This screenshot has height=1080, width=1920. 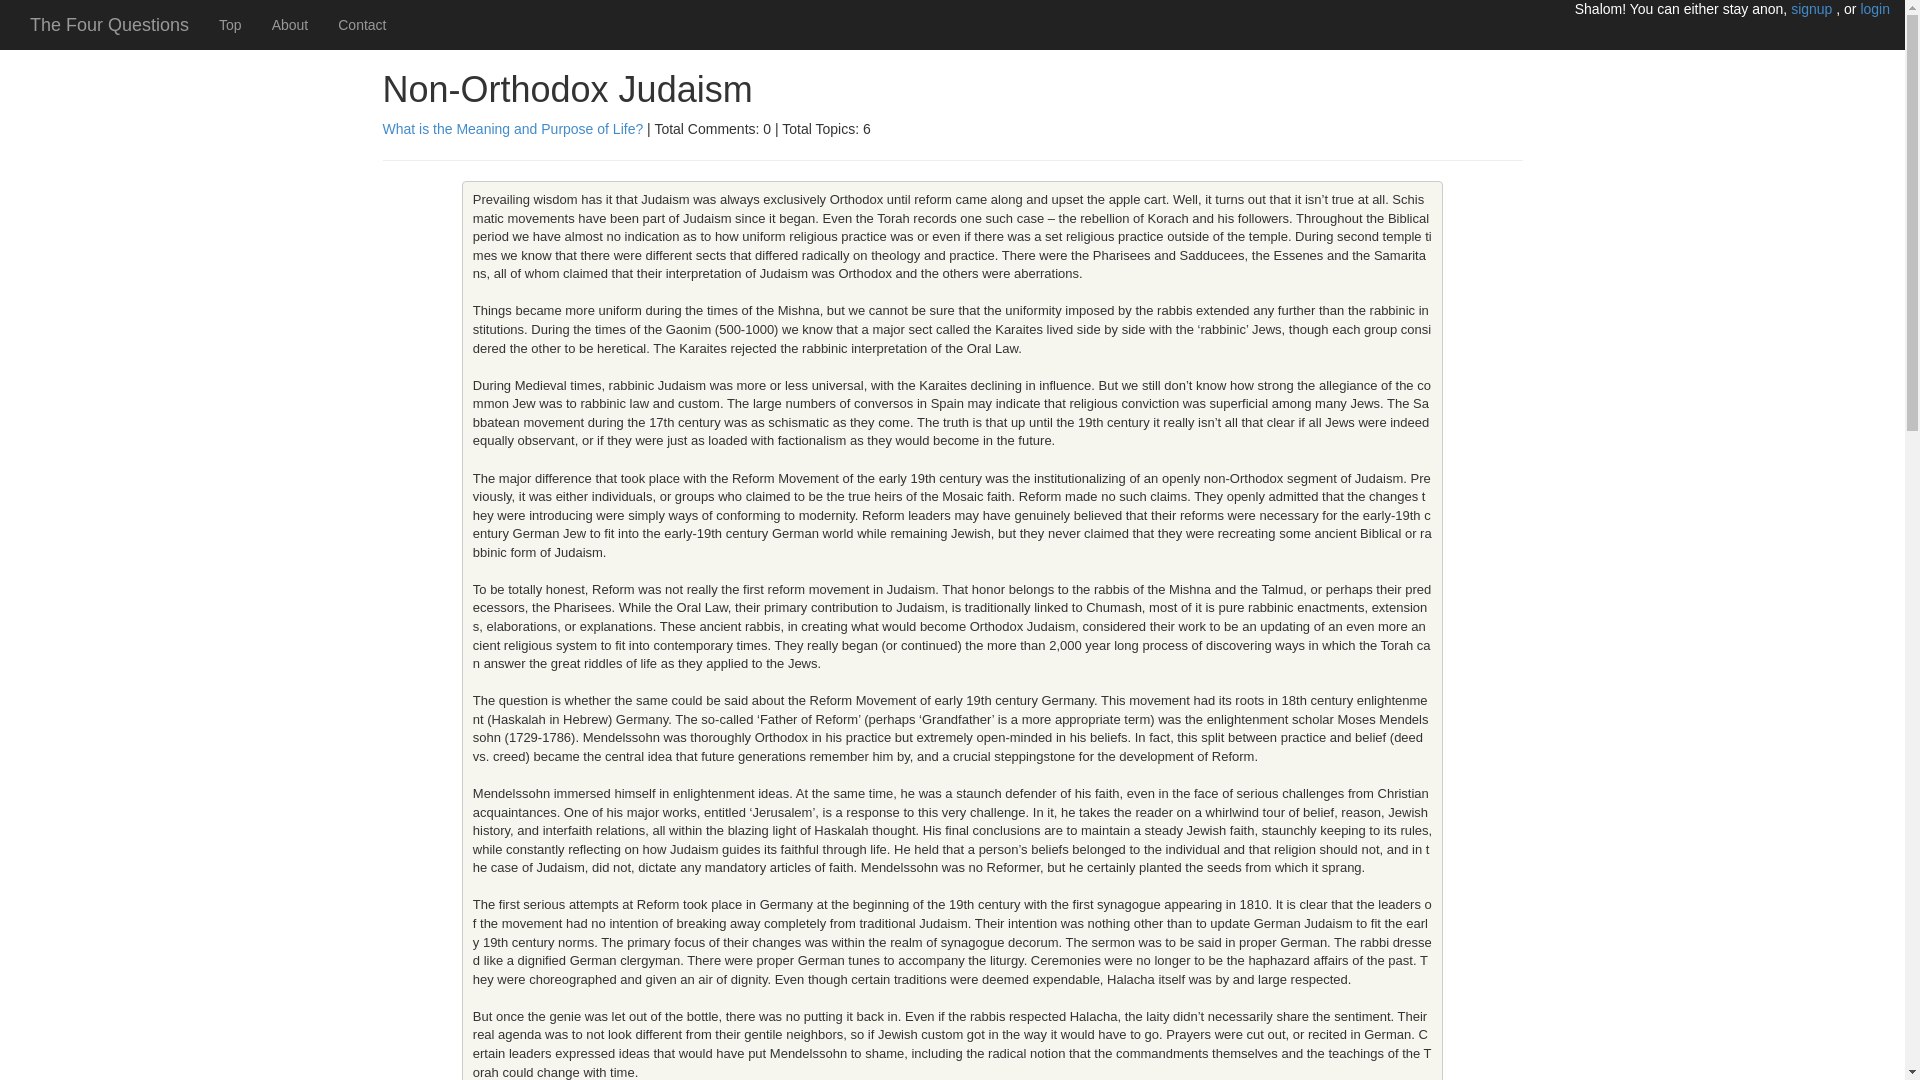 What do you see at coordinates (290, 24) in the screenshot?
I see `About` at bounding box center [290, 24].